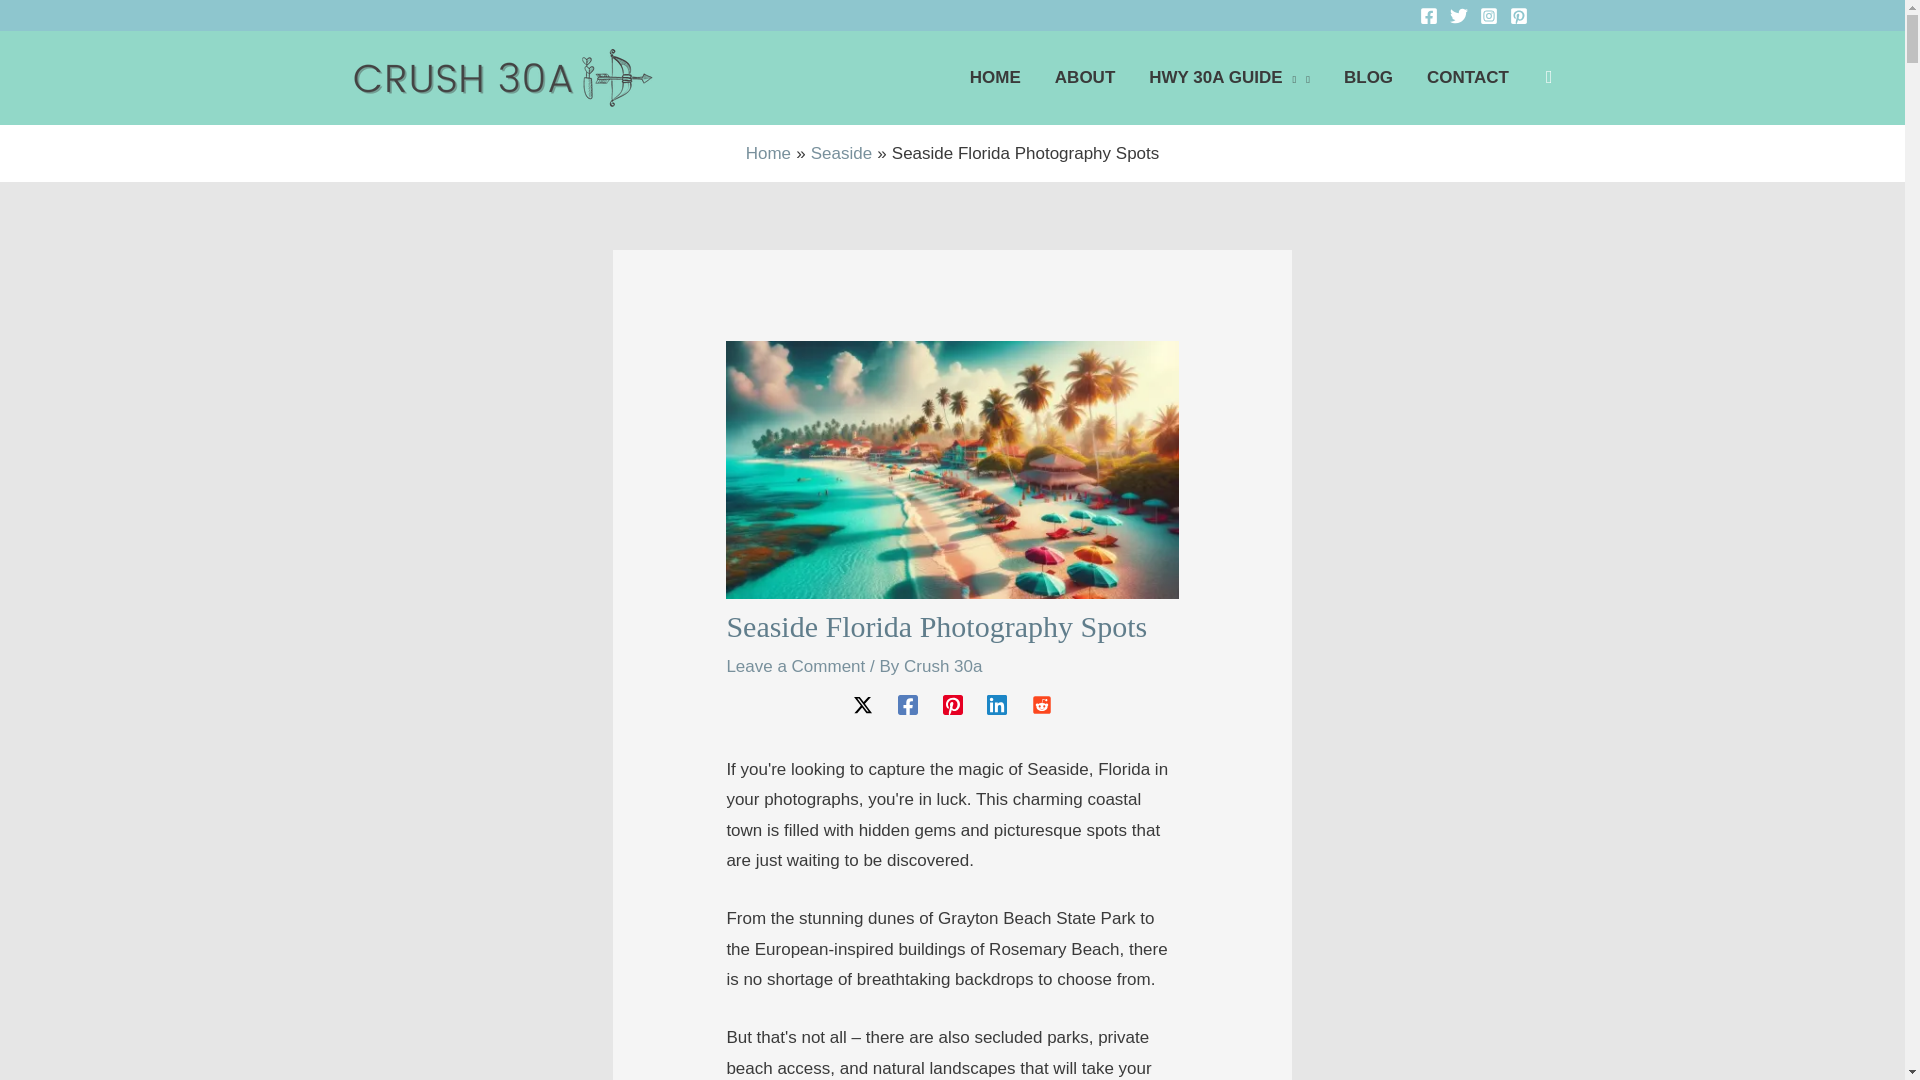 The image size is (1920, 1080). I want to click on Leave a Comment, so click(795, 666).